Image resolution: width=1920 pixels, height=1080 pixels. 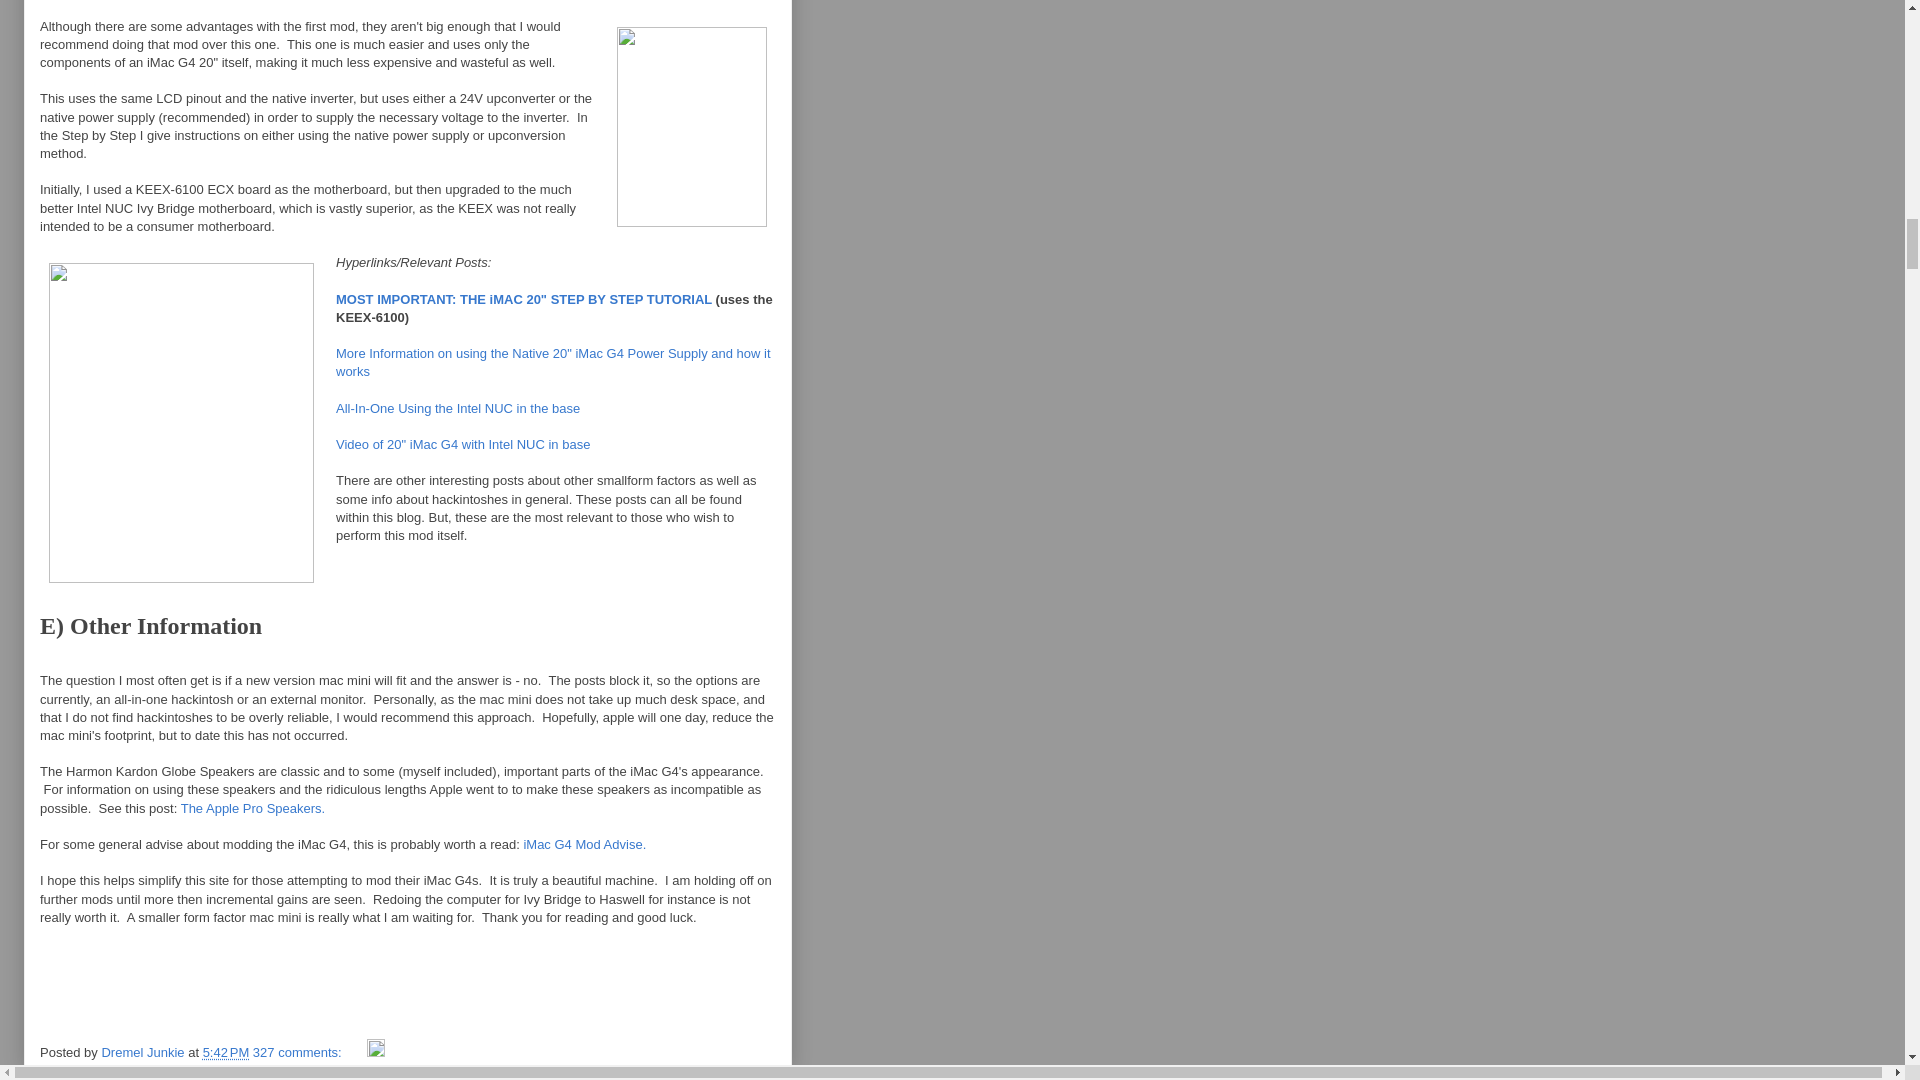 I want to click on Dremel Junkie, so click(x=144, y=1052).